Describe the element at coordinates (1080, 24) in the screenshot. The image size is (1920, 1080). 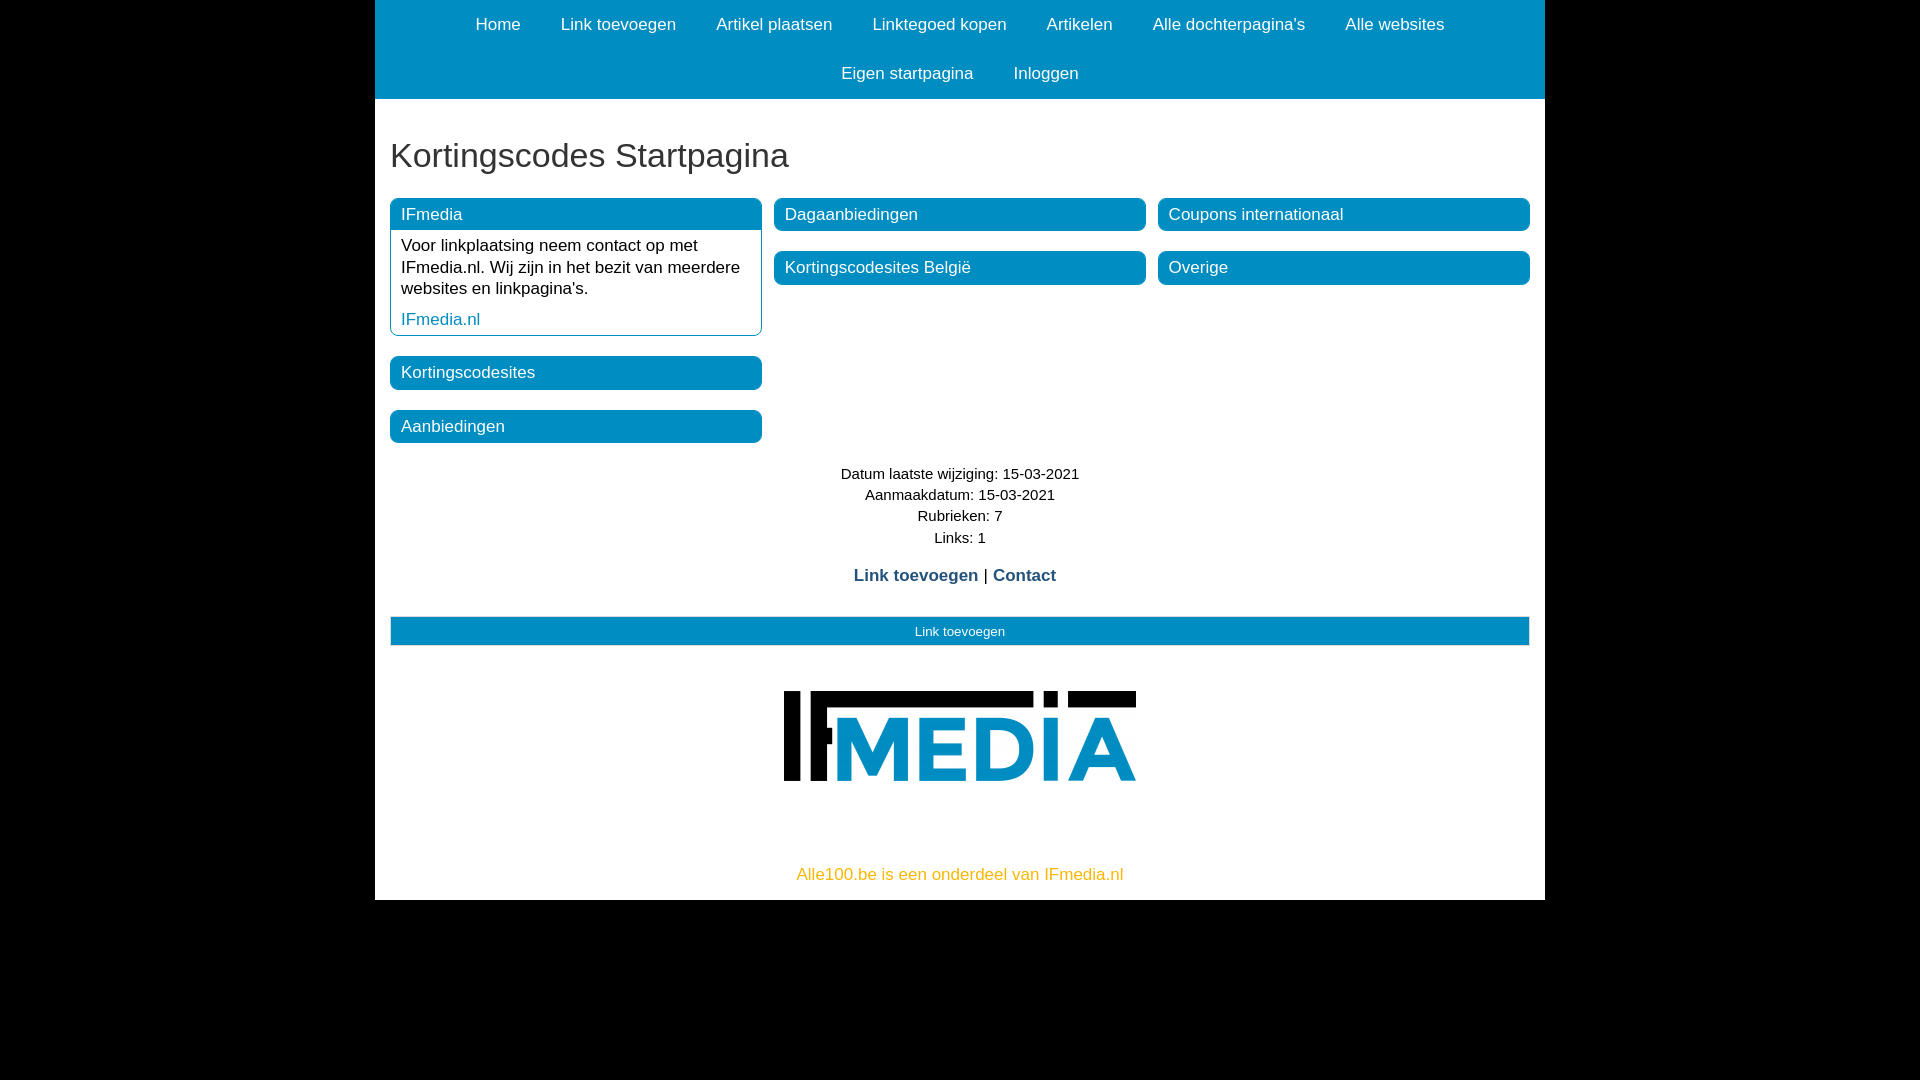
I see `Artikelen` at that location.